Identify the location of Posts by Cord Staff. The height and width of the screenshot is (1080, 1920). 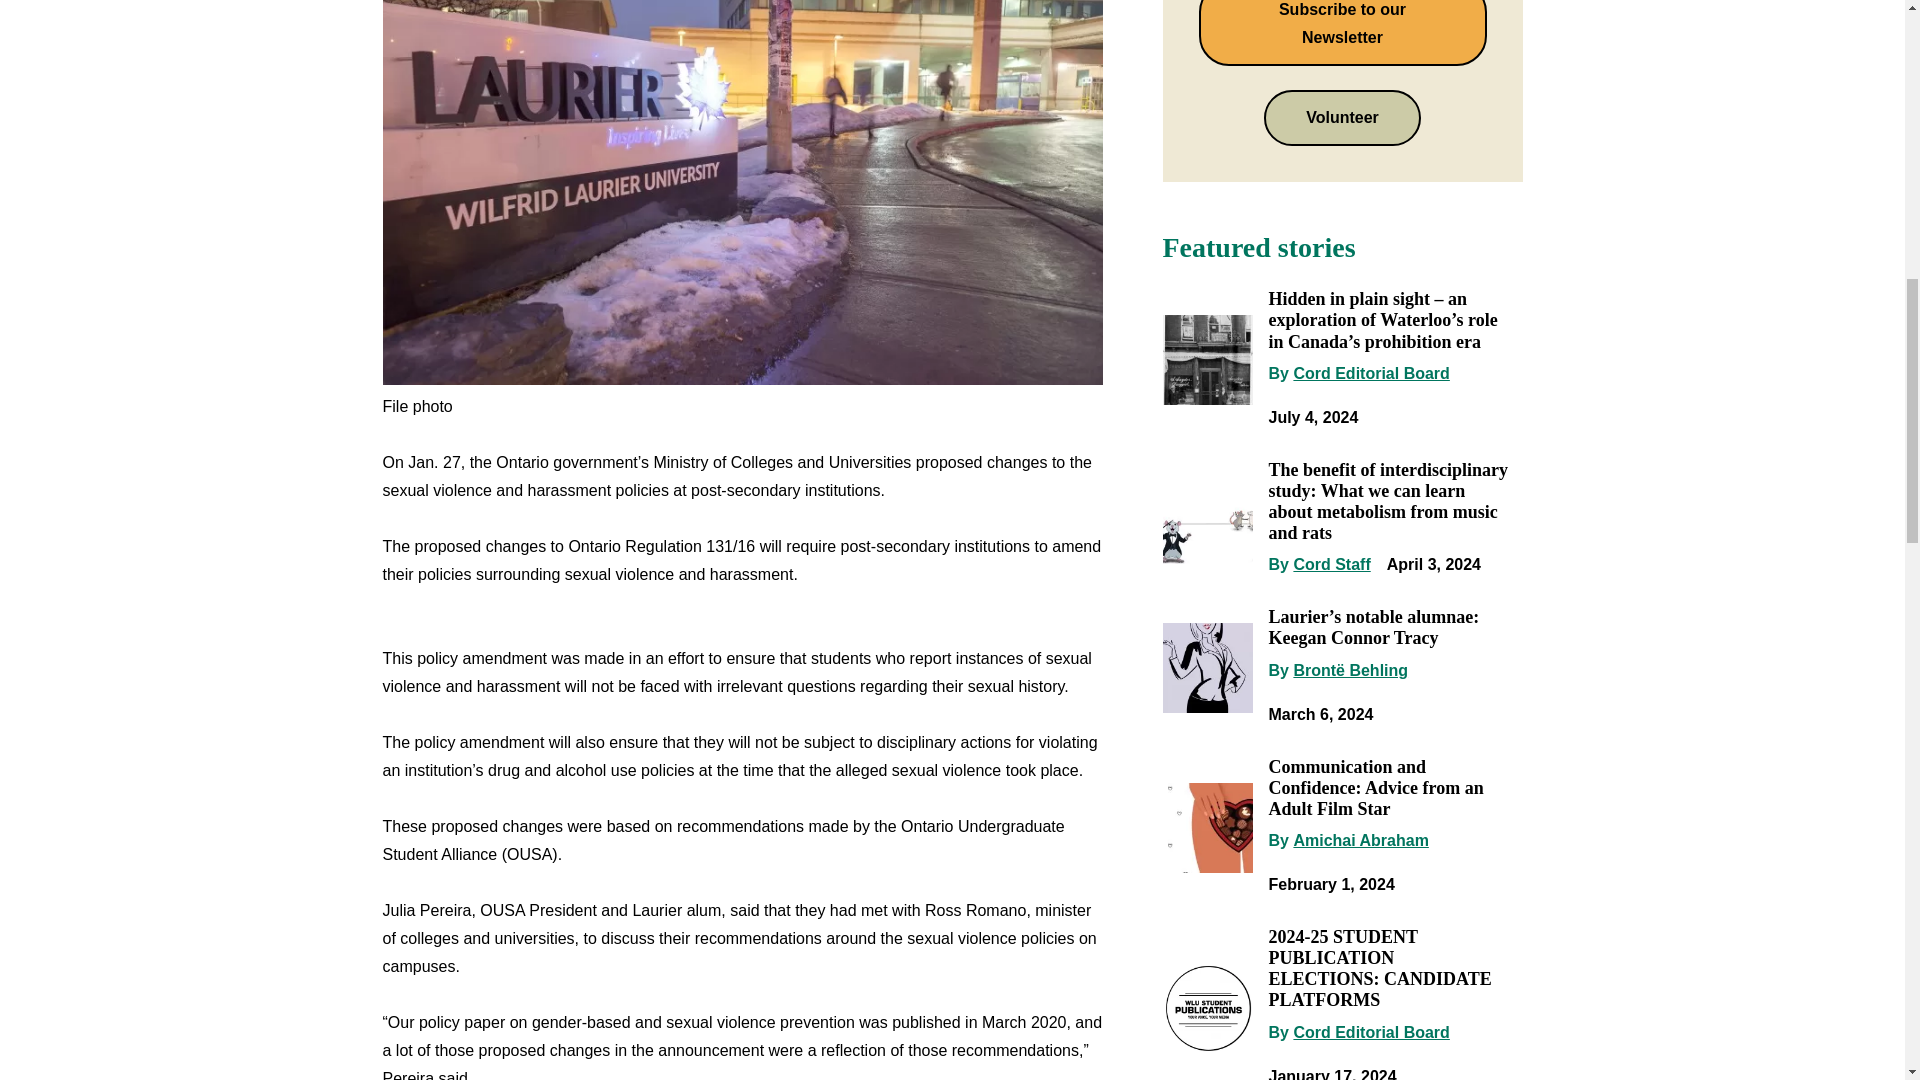
(1331, 564).